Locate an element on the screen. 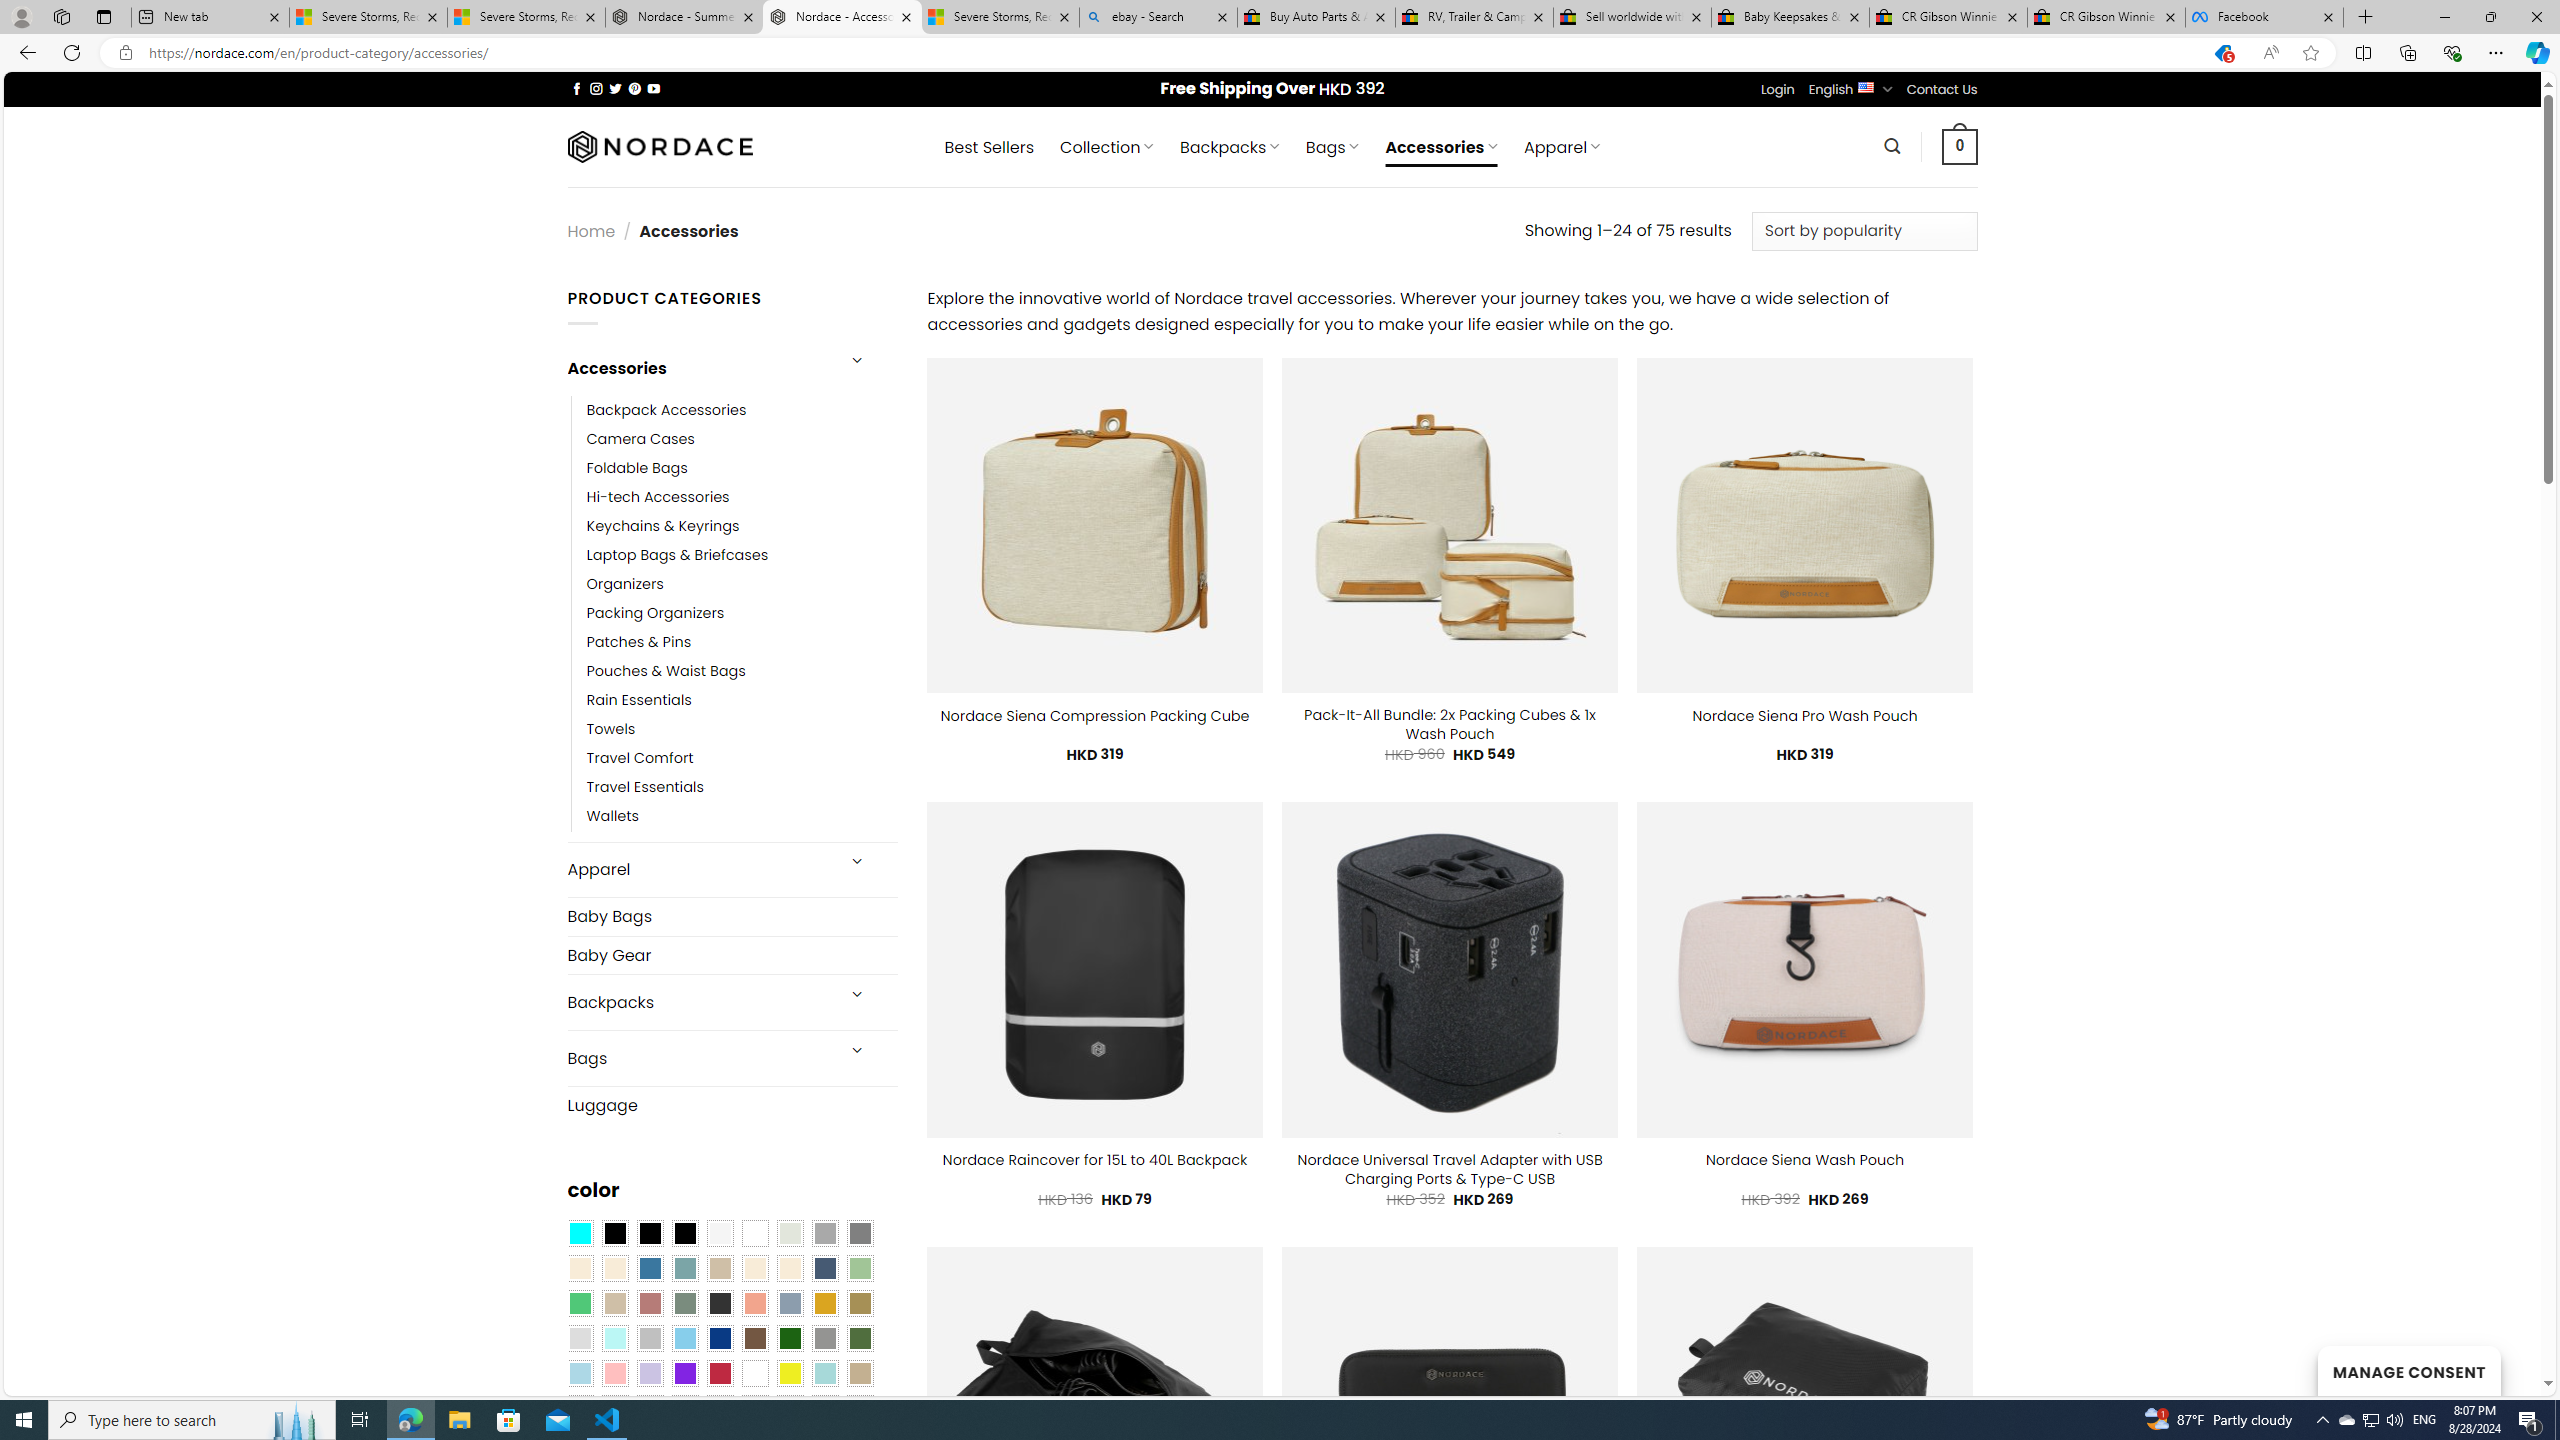  Brown is located at coordinates (755, 1339).